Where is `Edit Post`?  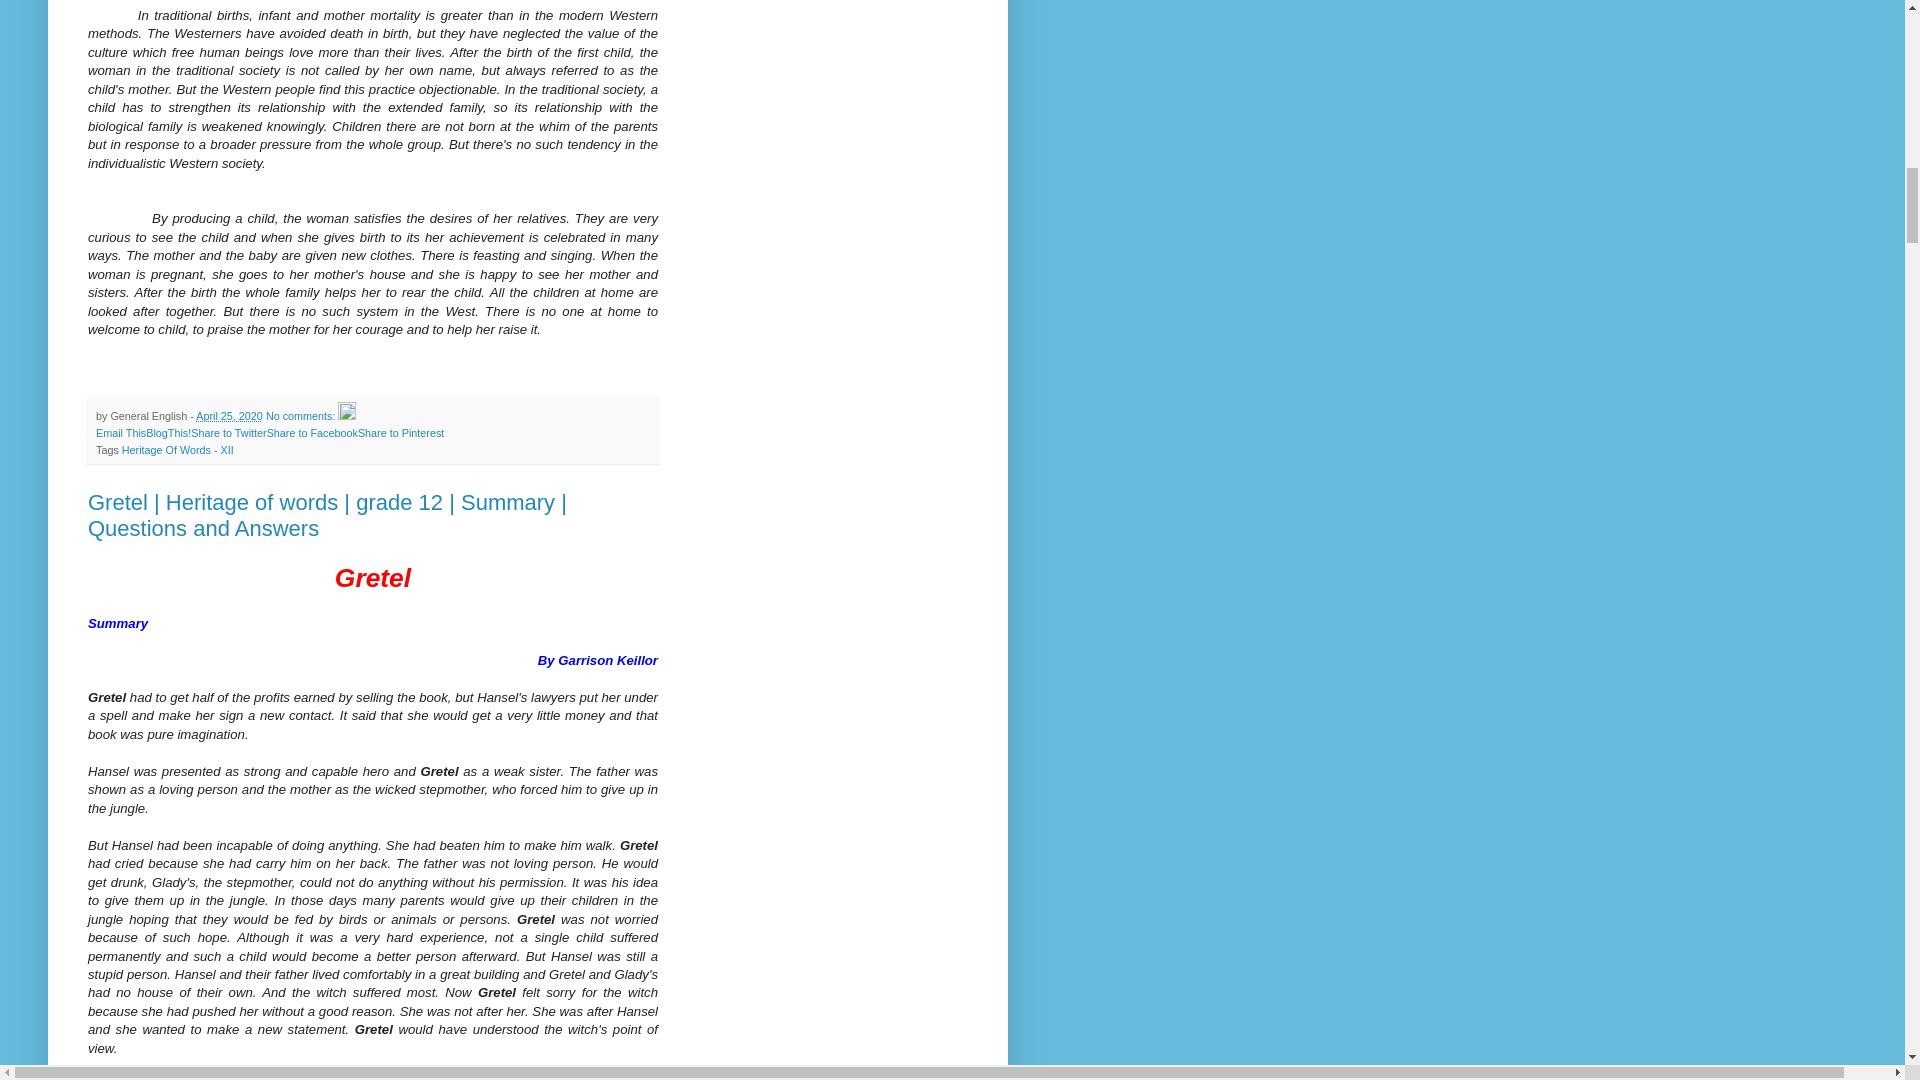 Edit Post is located at coordinates (346, 416).